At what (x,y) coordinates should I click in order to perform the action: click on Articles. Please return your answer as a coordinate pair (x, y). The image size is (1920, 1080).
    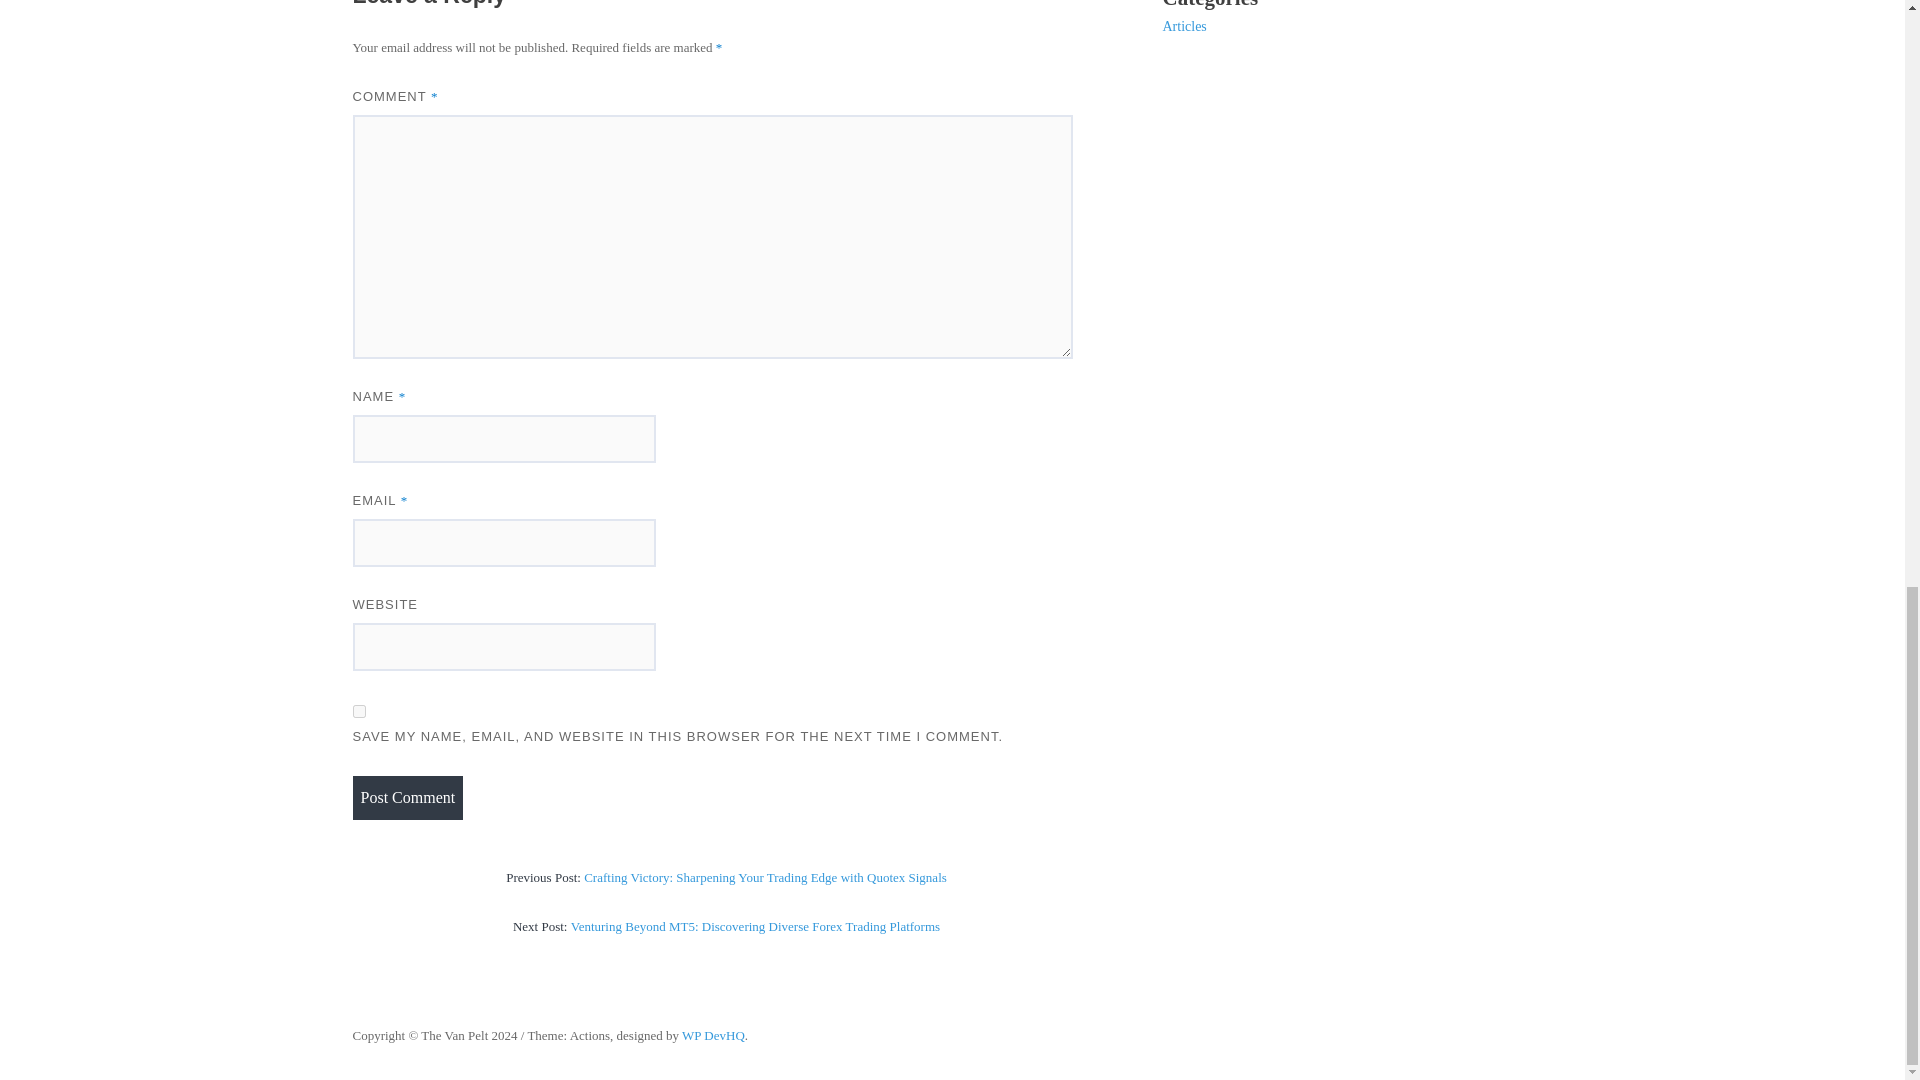
    Looking at the image, I should click on (1183, 26).